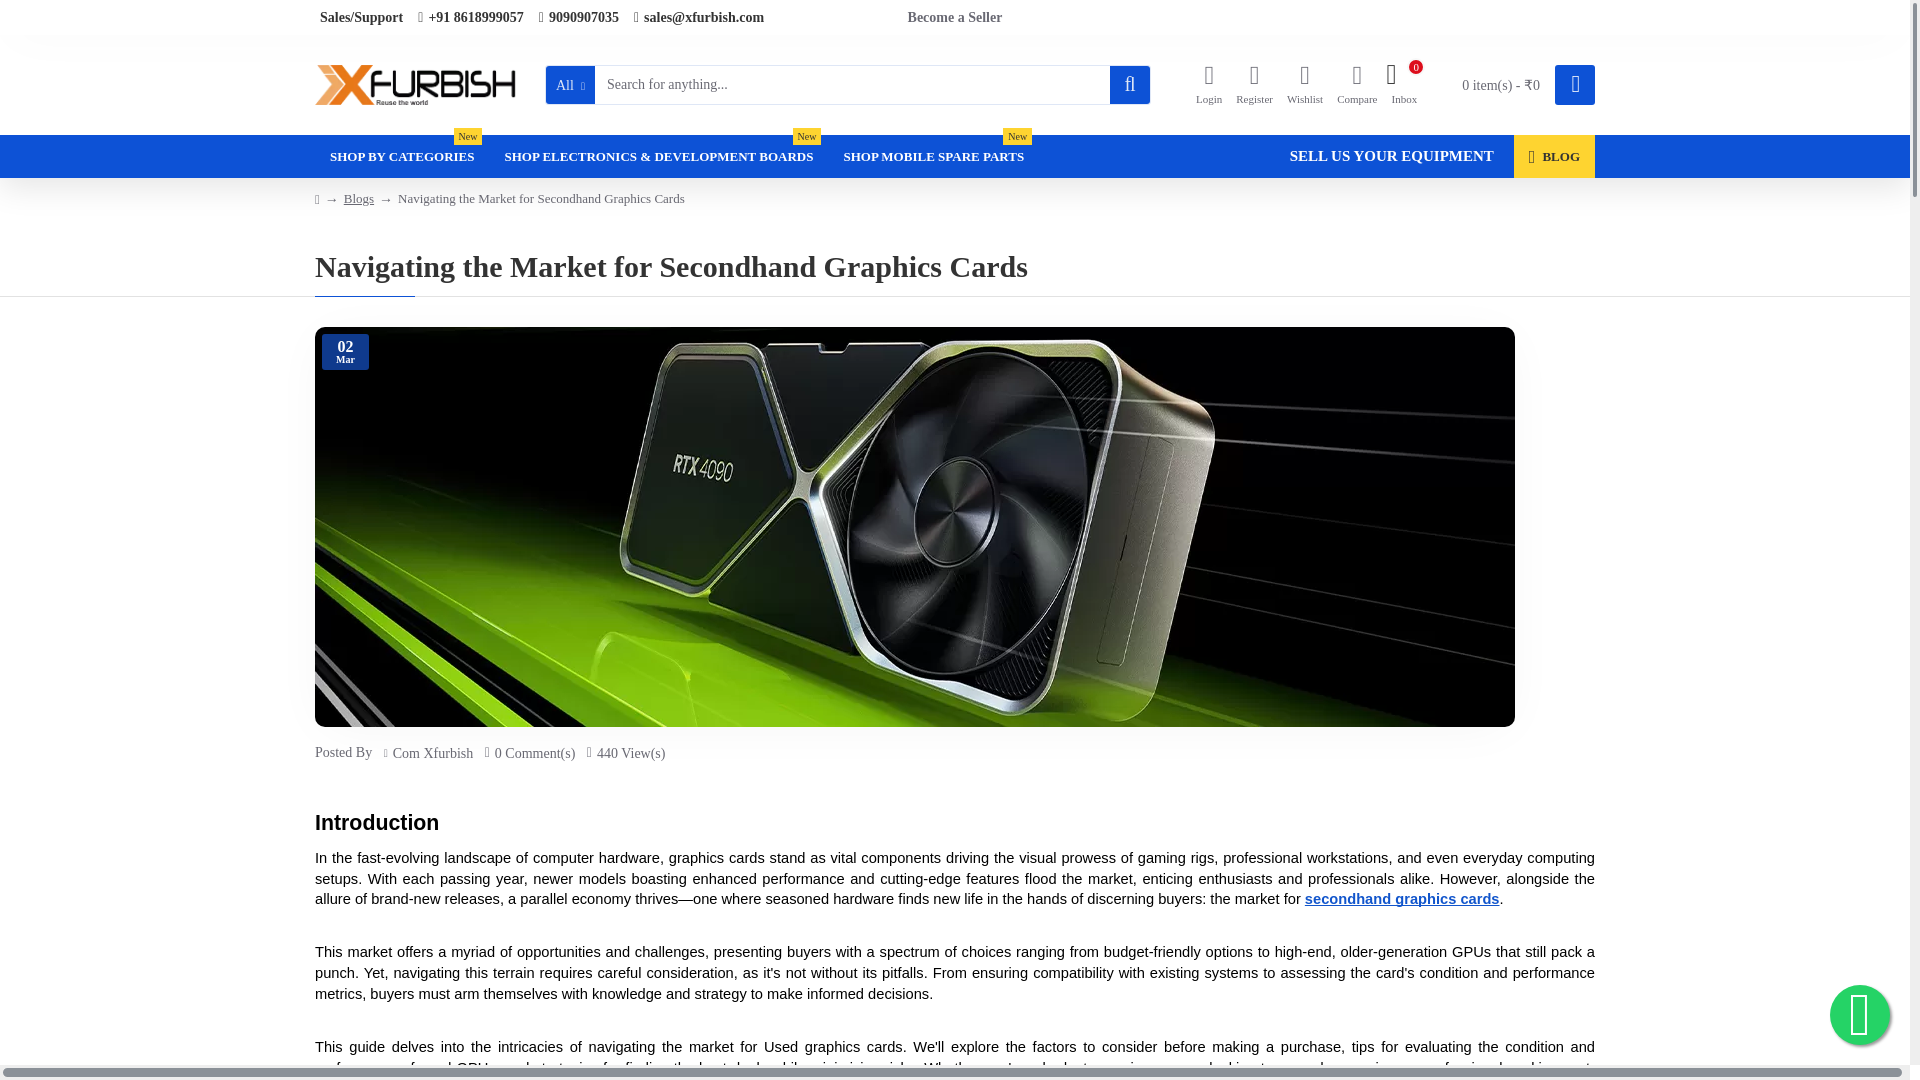 The width and height of the screenshot is (1920, 1080). What do you see at coordinates (417, 84) in the screenshot?
I see `Navigating the Market for Secondhand Graphics Cards` at bounding box center [417, 84].